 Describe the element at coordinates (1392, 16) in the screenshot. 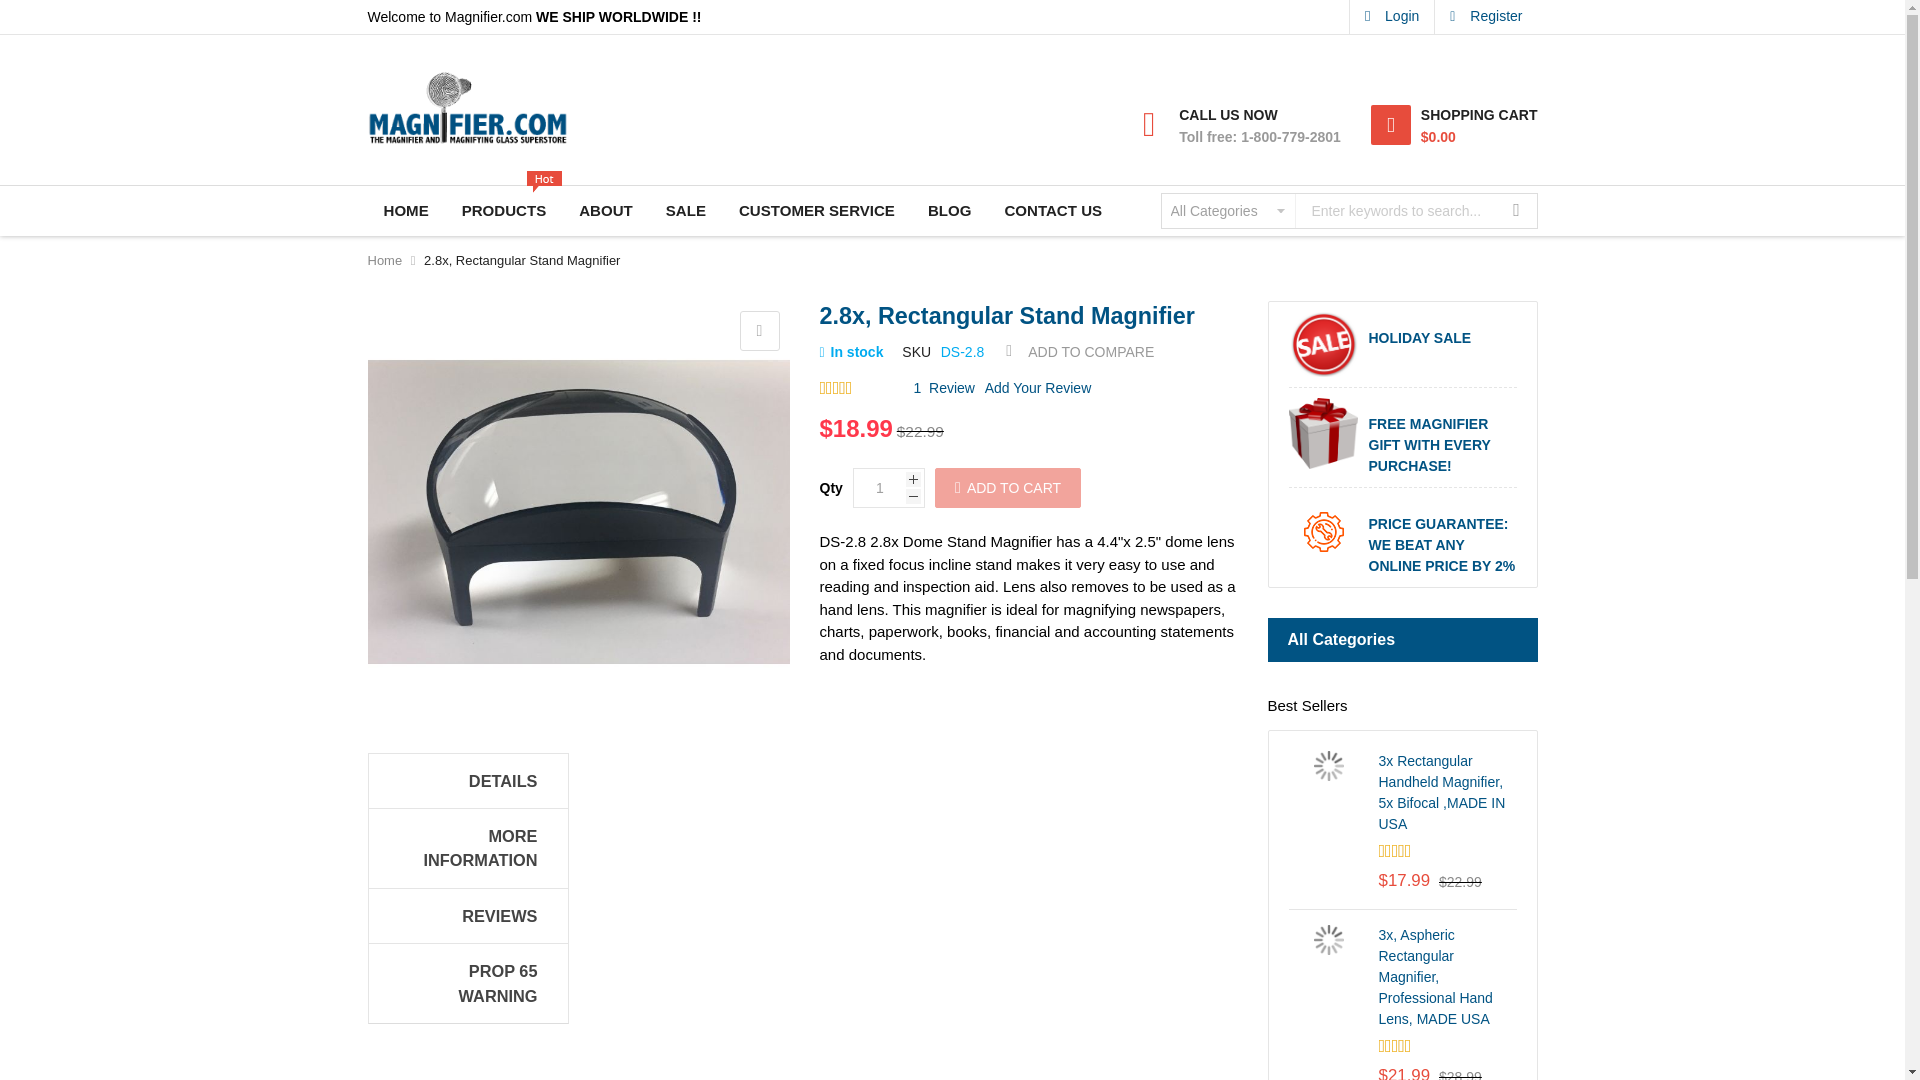

I see `Login` at that location.